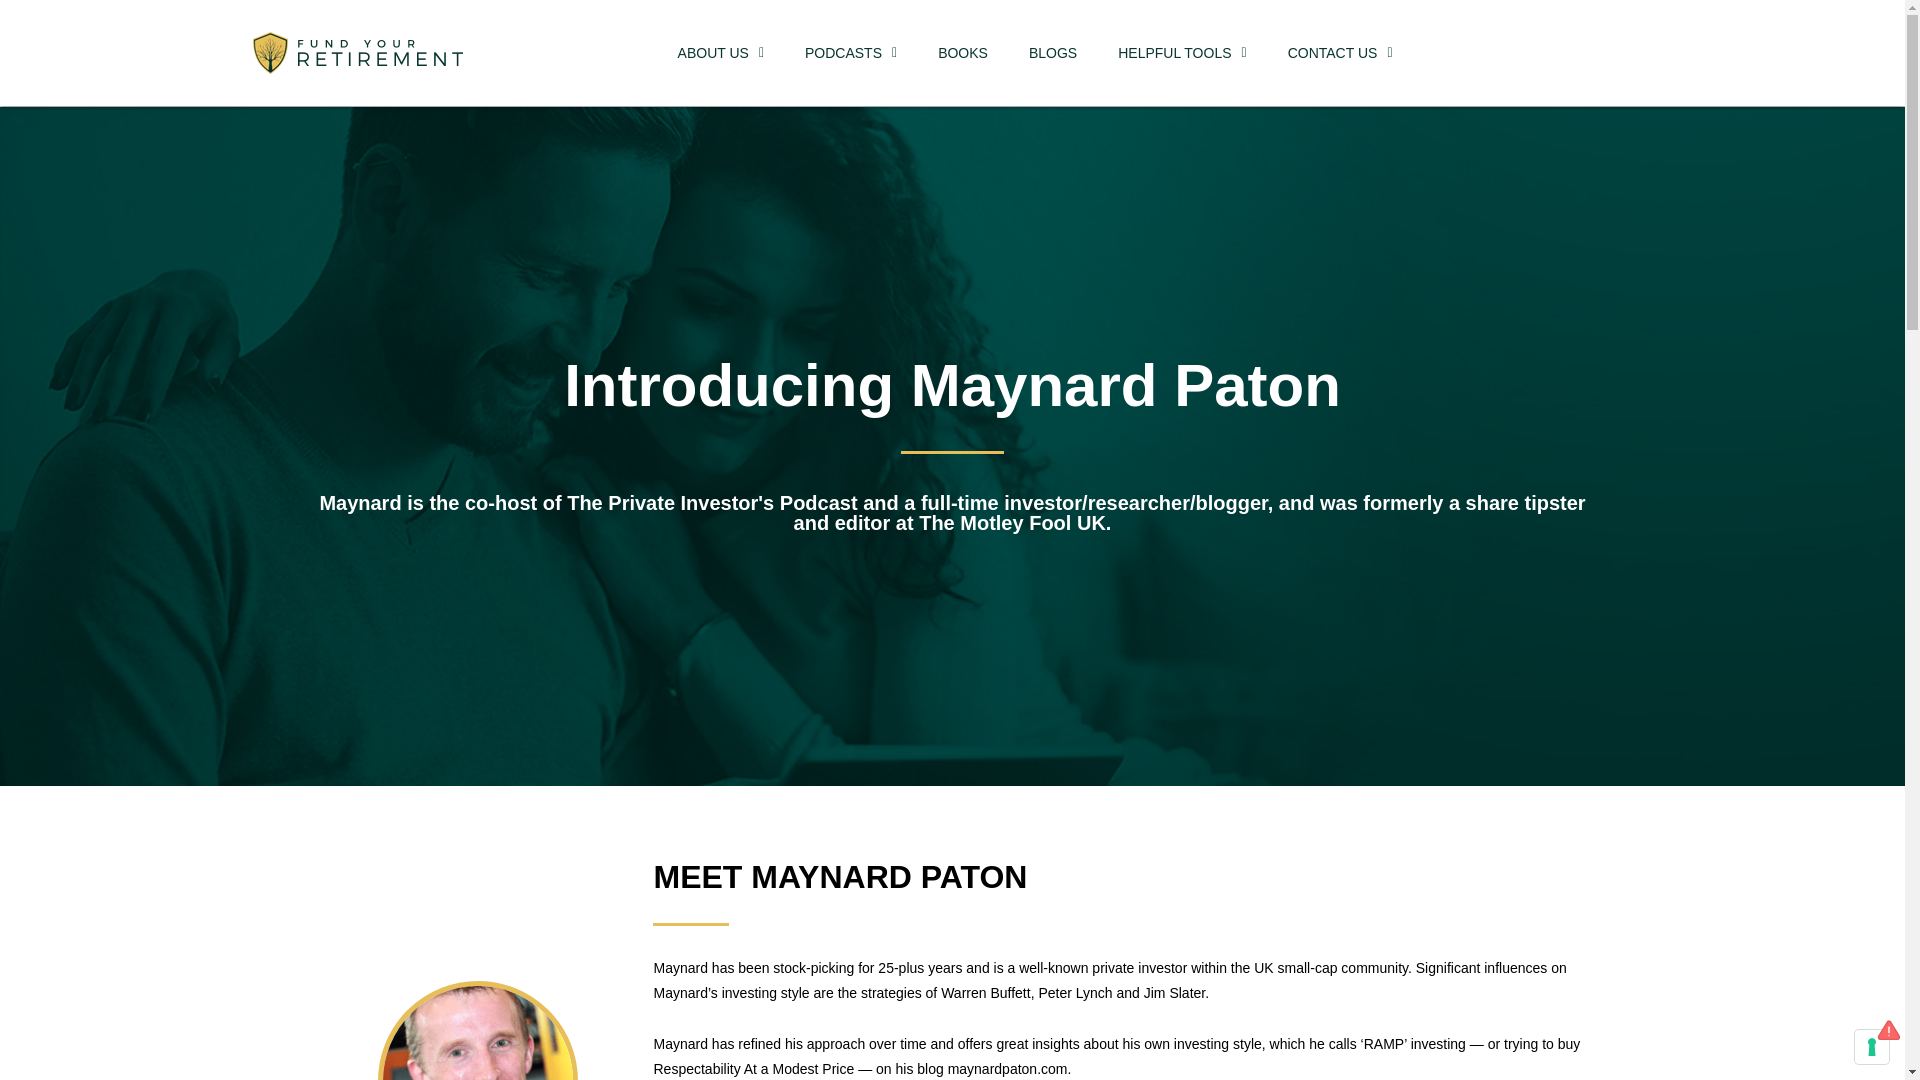 The width and height of the screenshot is (1920, 1080). What do you see at coordinates (1052, 52) in the screenshot?
I see `BLOGS` at bounding box center [1052, 52].